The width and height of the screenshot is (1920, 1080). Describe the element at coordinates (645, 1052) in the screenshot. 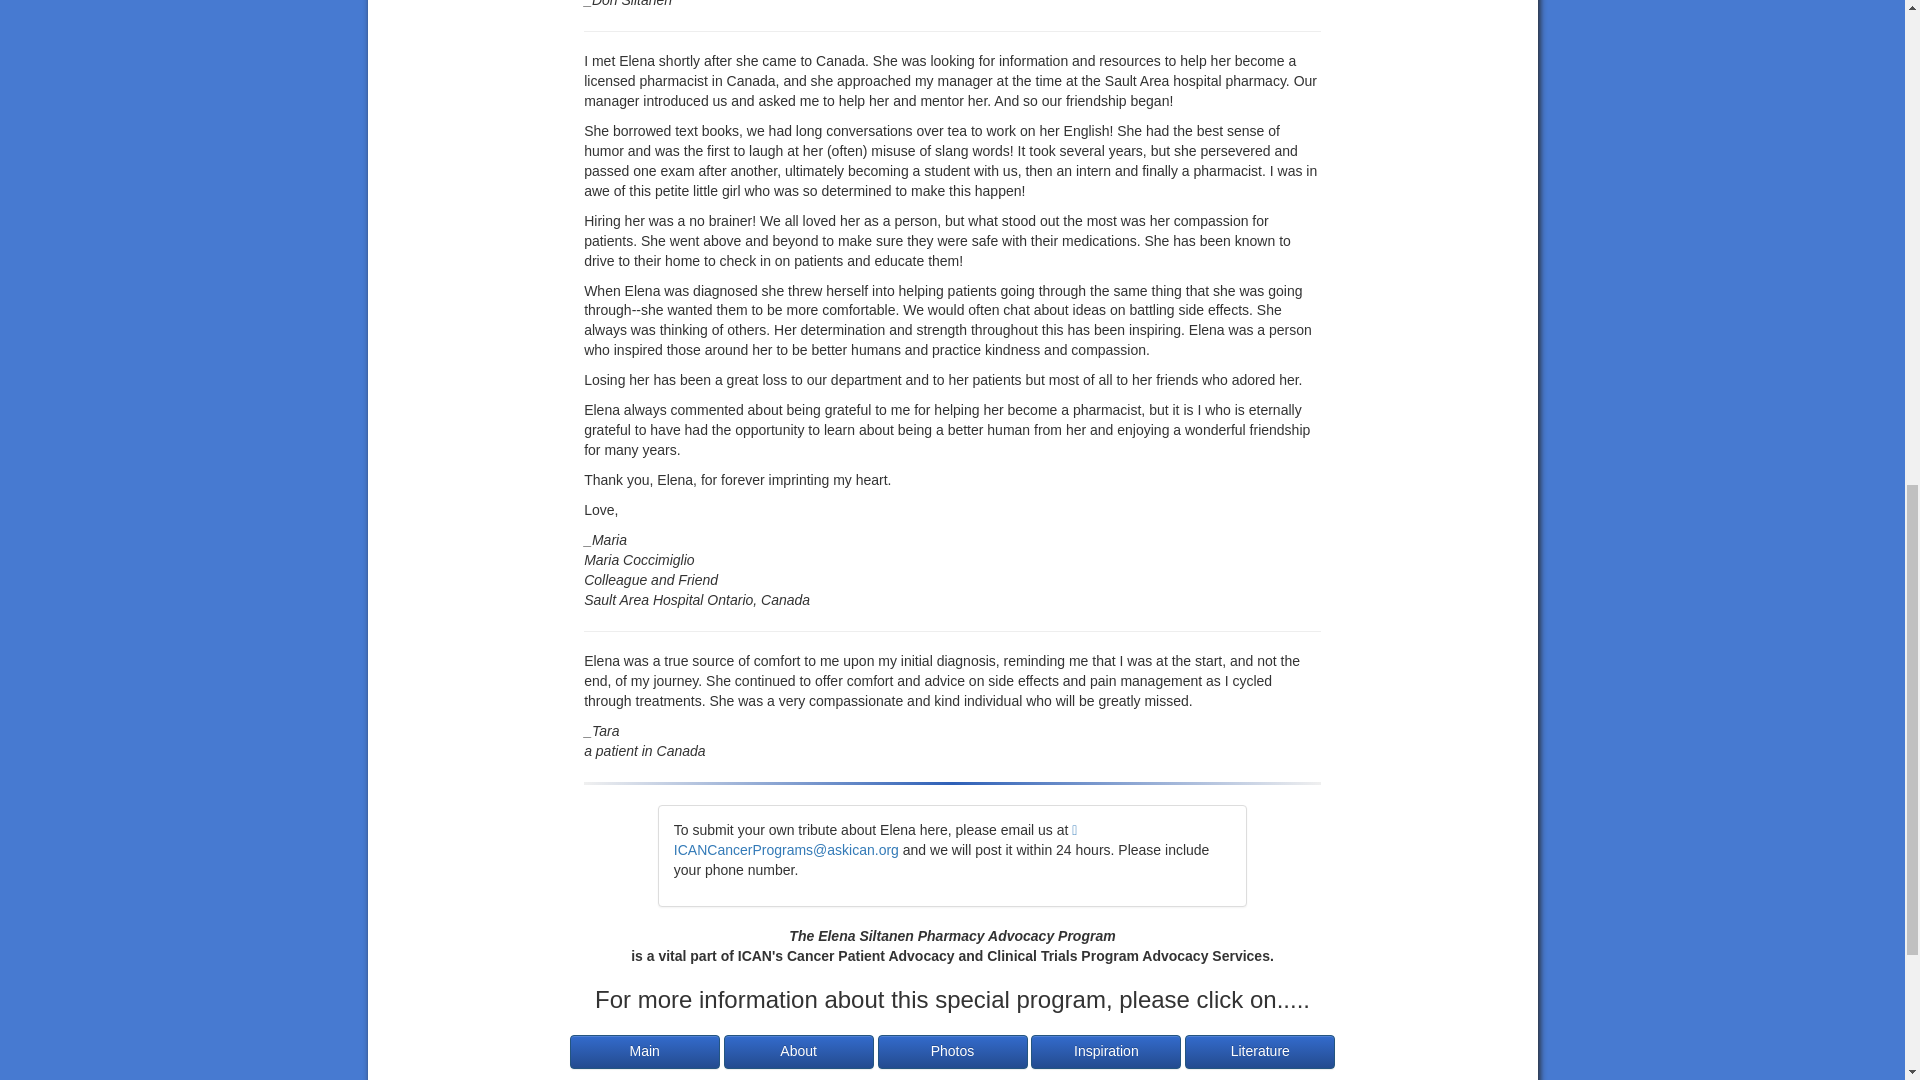

I see `Main` at that location.